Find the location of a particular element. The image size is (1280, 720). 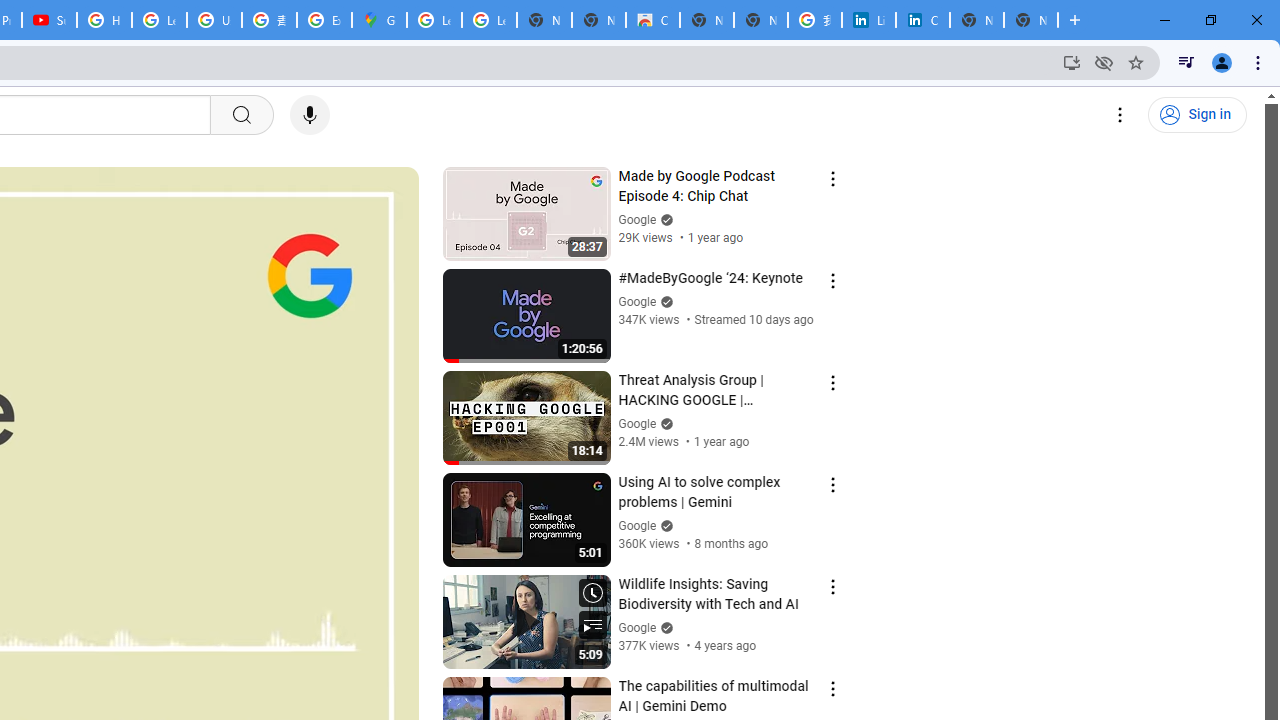

Copyright Policy is located at coordinates (922, 20).